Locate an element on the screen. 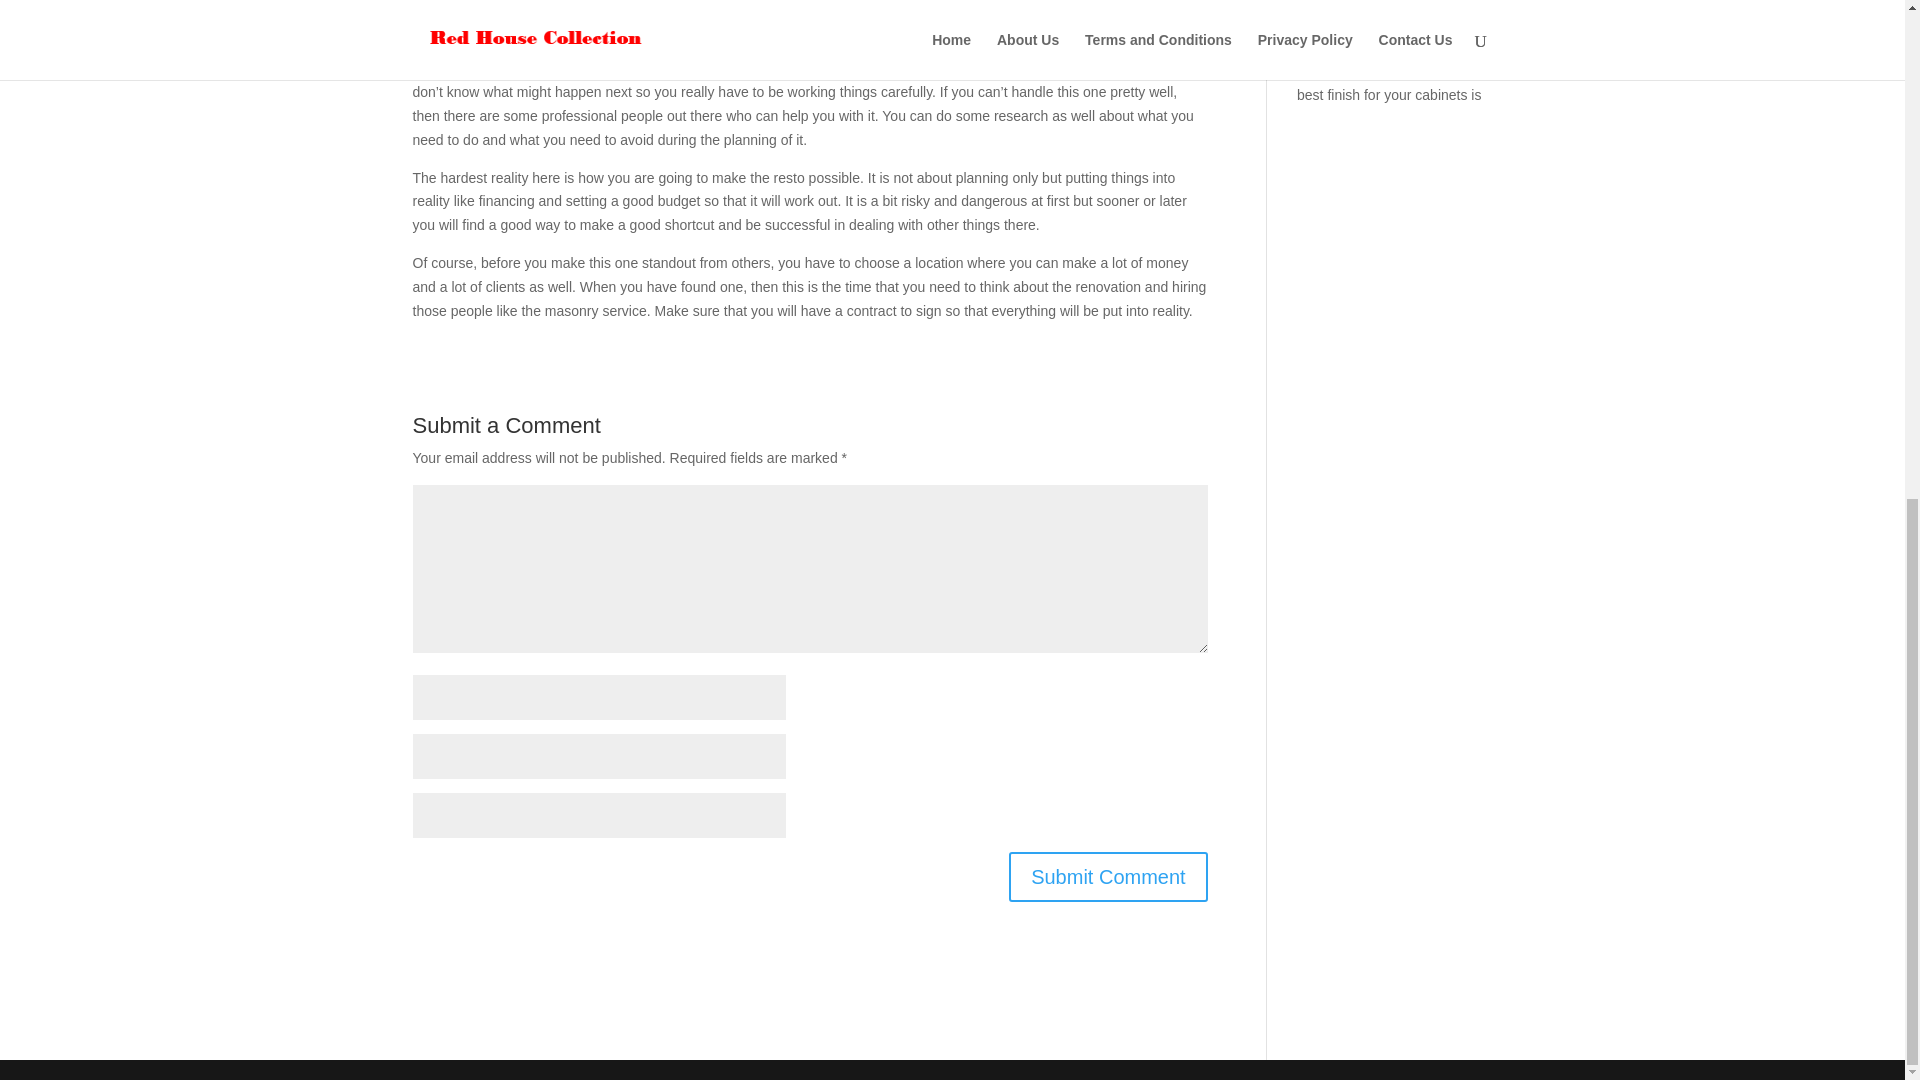 This screenshot has height=1080, width=1920. Retaining Wall Contractor Checklist  is located at coordinates (1376, 28).